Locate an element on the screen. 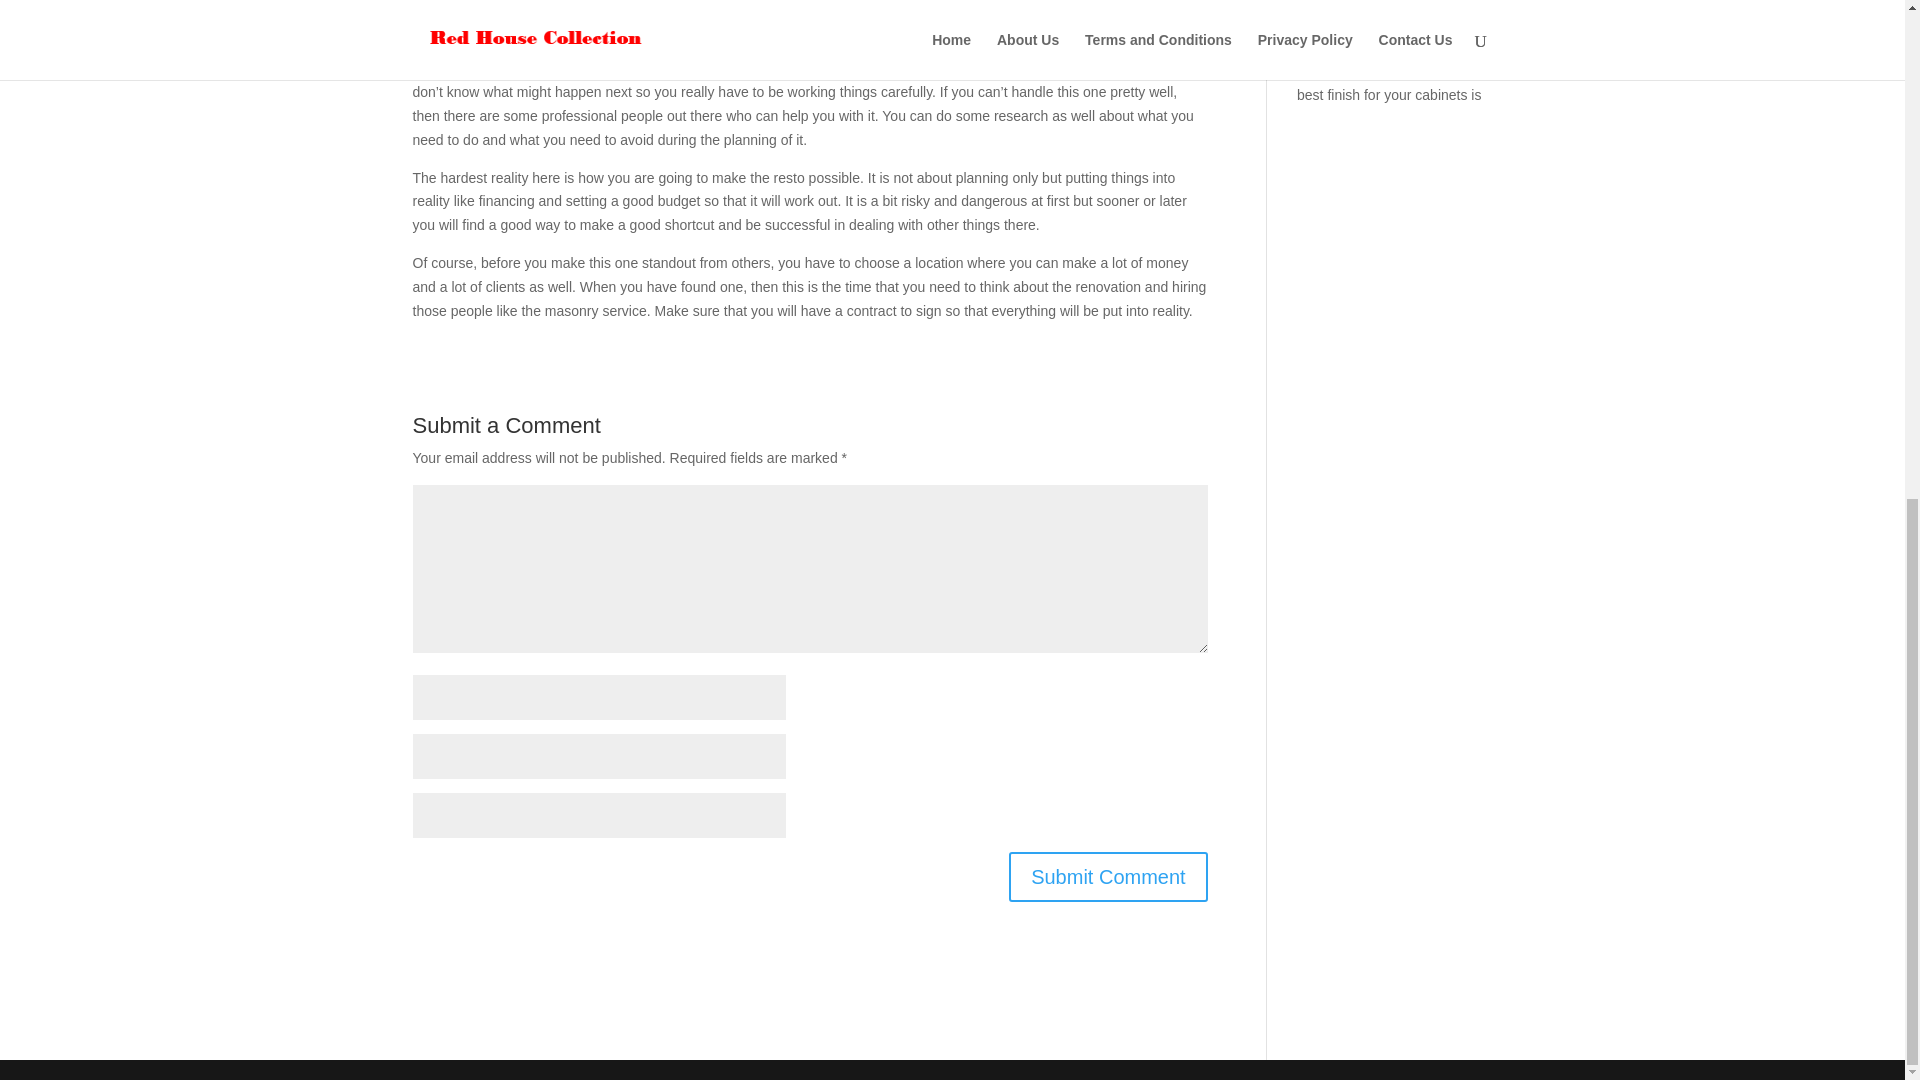 This screenshot has height=1080, width=1920. Retaining Wall Contractor Checklist  is located at coordinates (1376, 28).